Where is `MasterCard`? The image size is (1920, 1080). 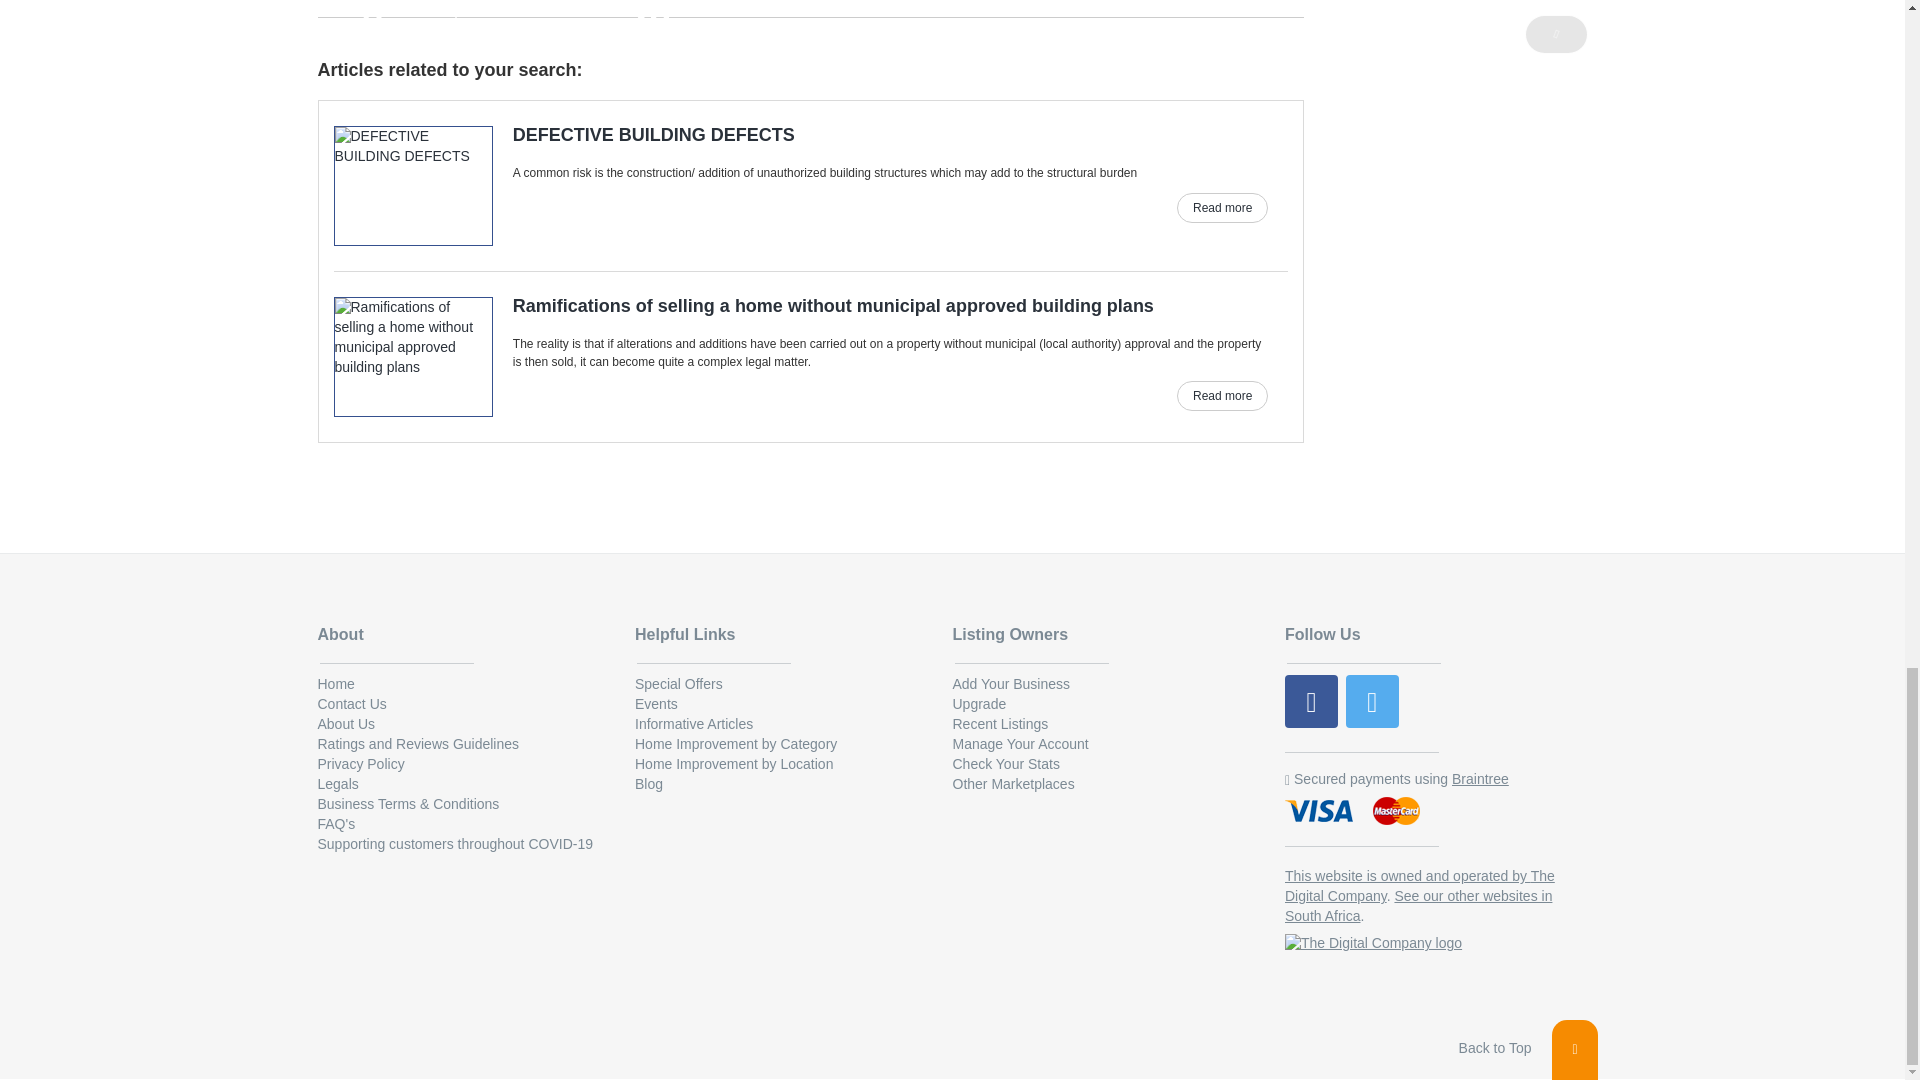
MasterCard is located at coordinates (1396, 812).